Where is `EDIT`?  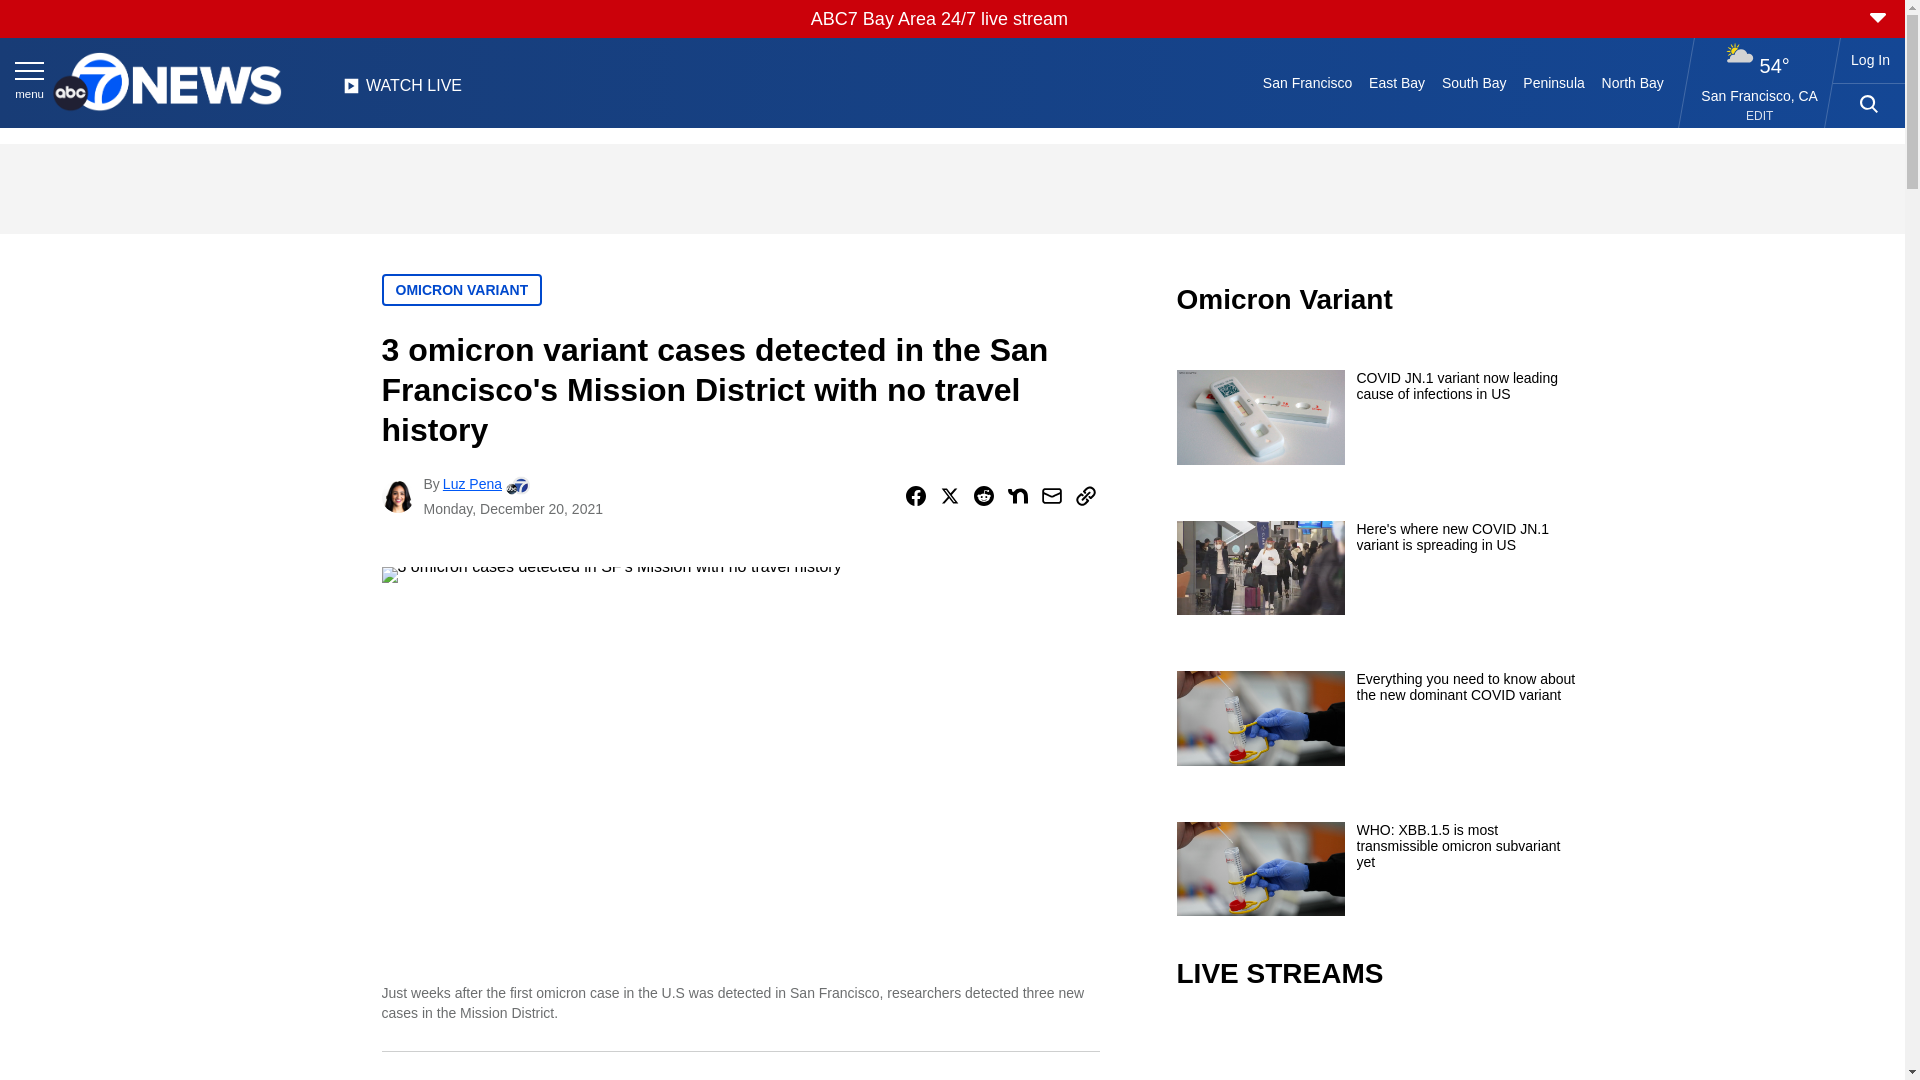
EDIT is located at coordinates (1758, 116).